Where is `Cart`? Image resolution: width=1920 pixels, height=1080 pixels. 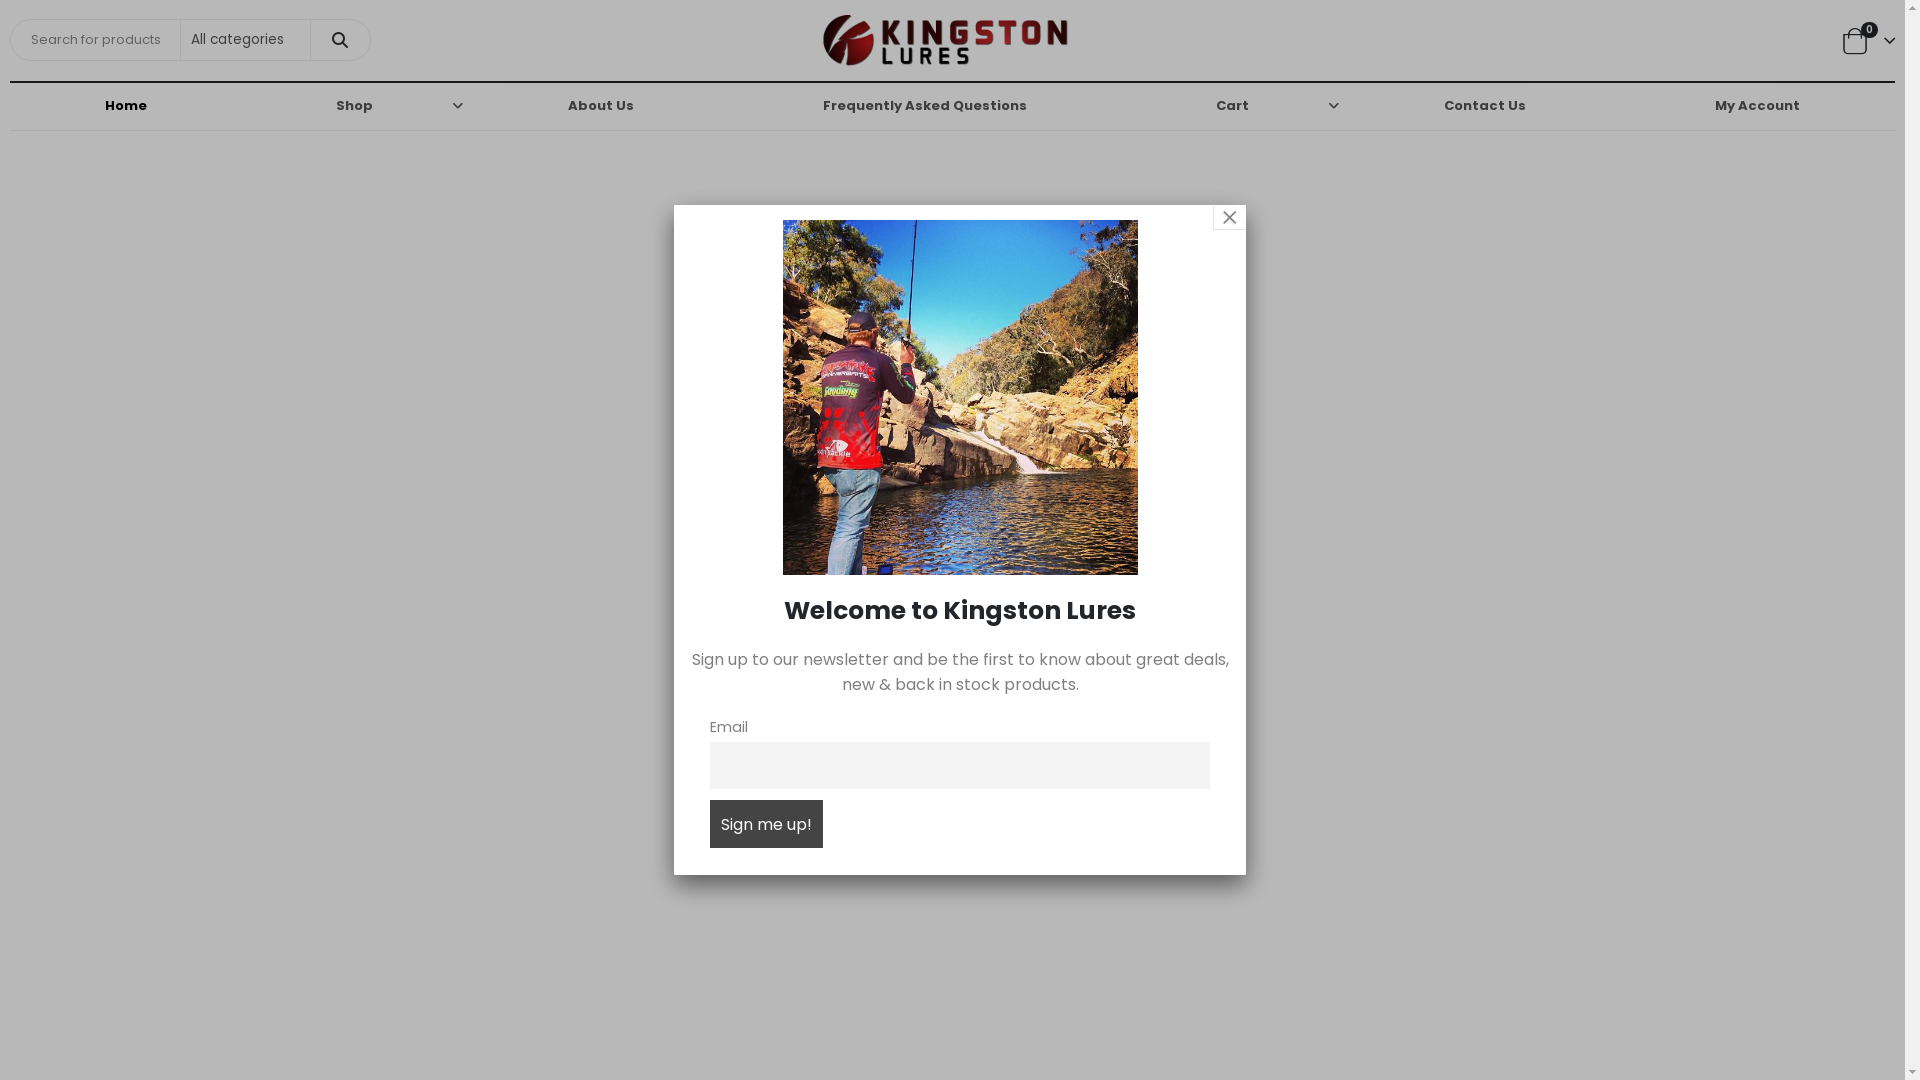
Cart is located at coordinates (1236, 106).